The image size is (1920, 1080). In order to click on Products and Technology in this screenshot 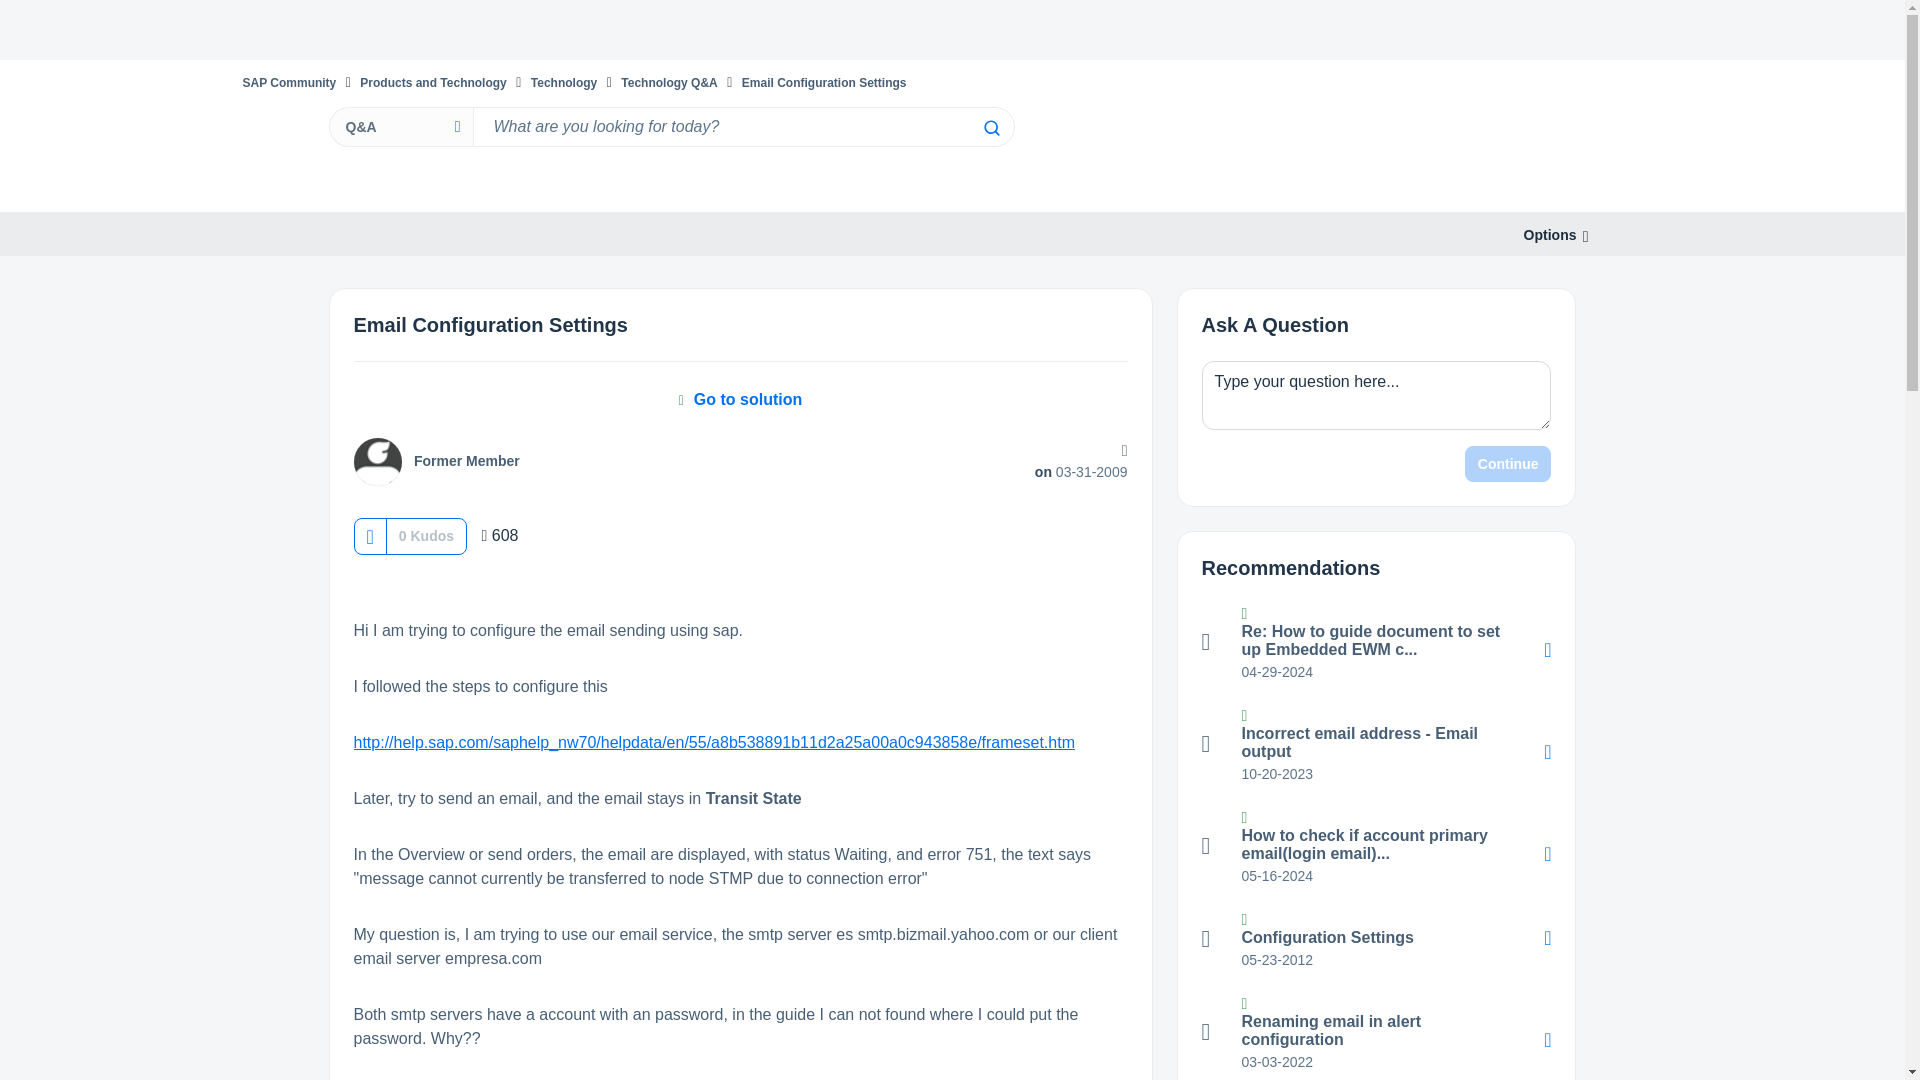, I will do `click(433, 82)`.